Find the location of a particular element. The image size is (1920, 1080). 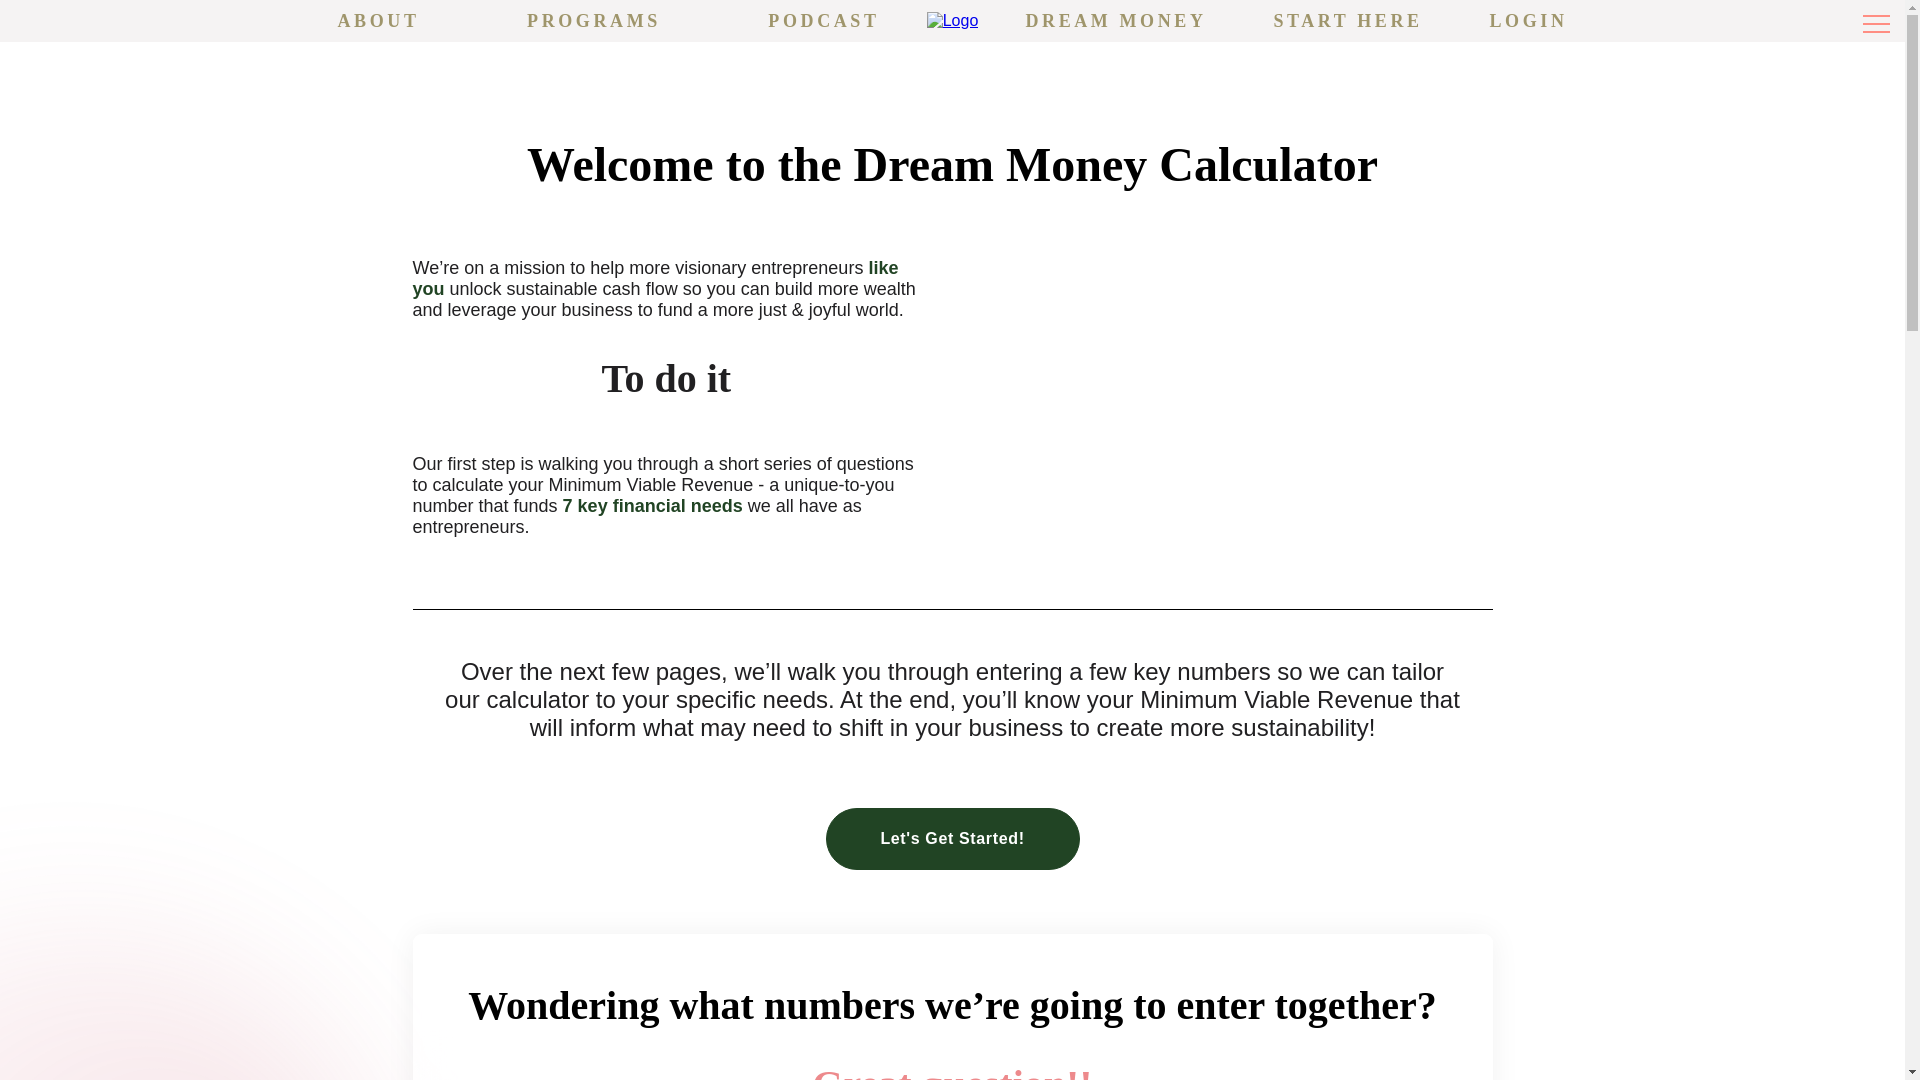

ABOUT is located at coordinates (378, 20).